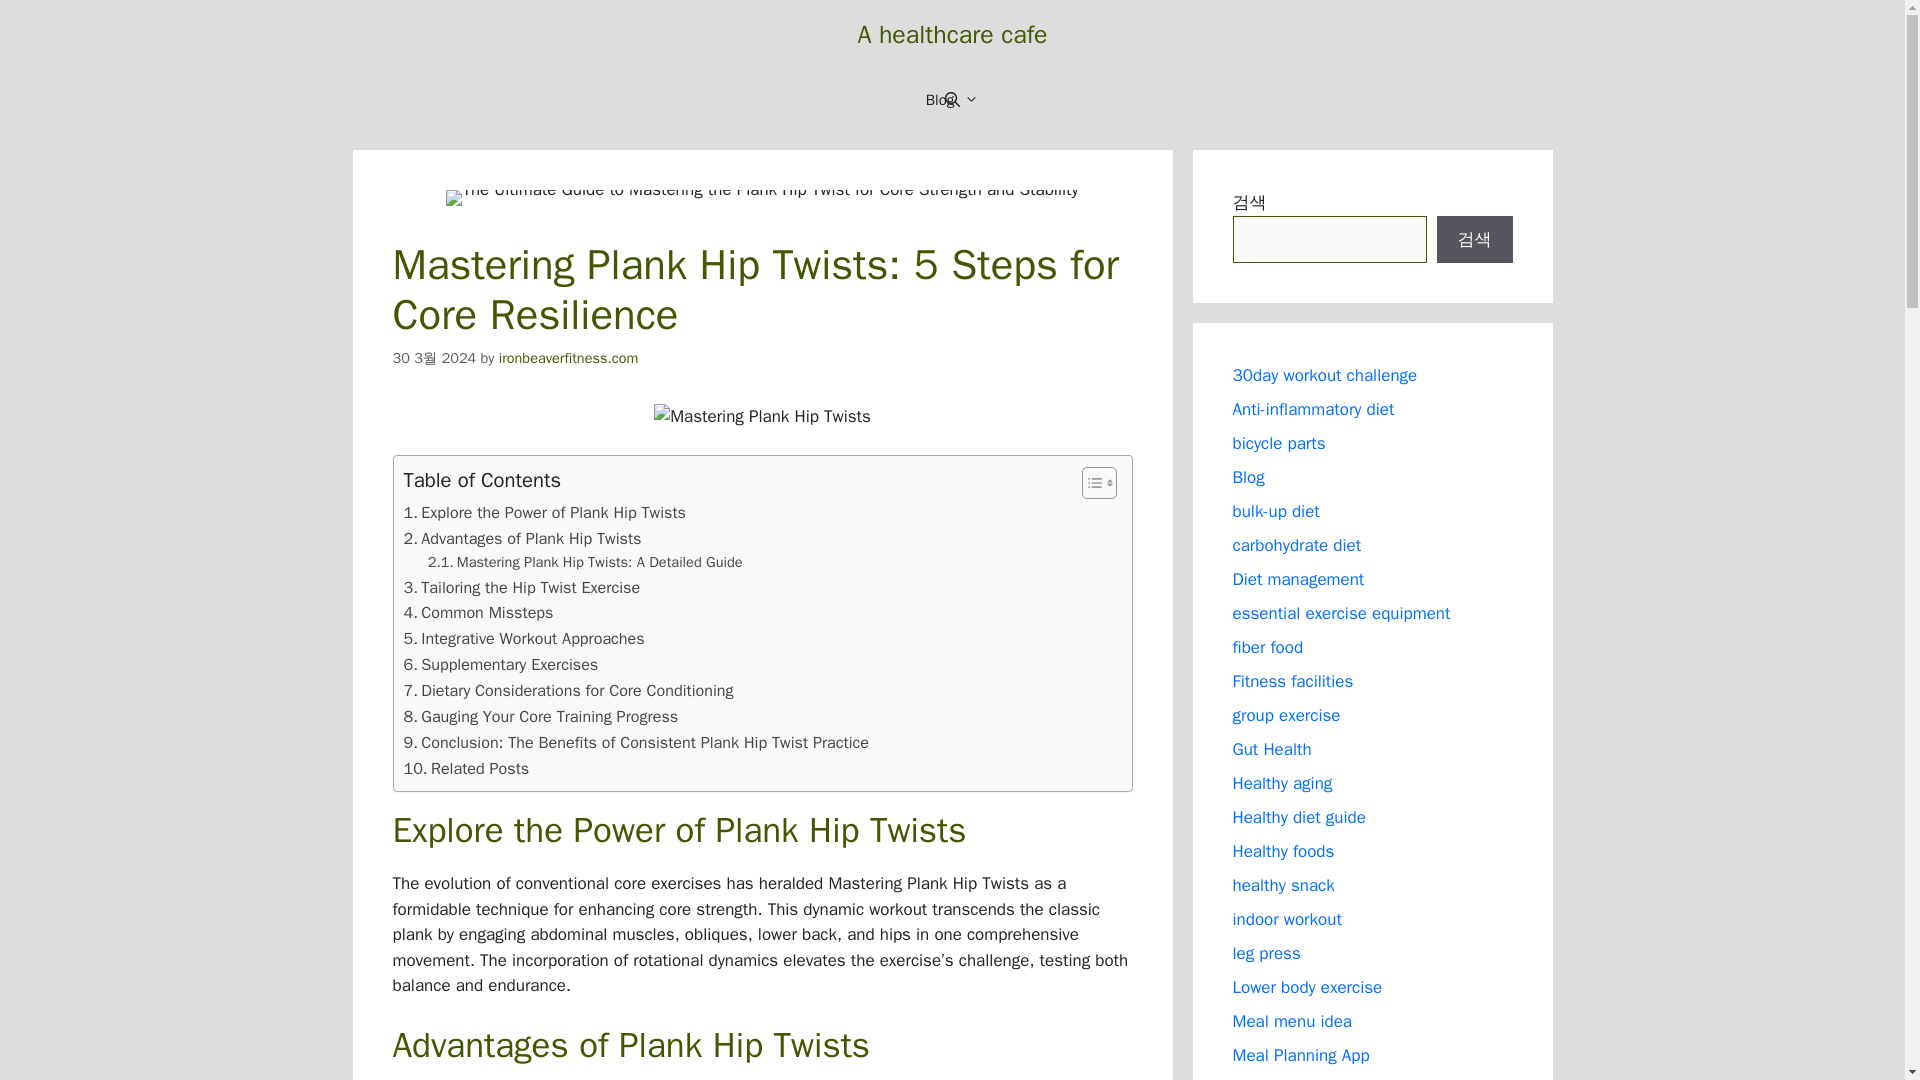  What do you see at coordinates (951, 34) in the screenshot?
I see `A healthcare cafe` at bounding box center [951, 34].